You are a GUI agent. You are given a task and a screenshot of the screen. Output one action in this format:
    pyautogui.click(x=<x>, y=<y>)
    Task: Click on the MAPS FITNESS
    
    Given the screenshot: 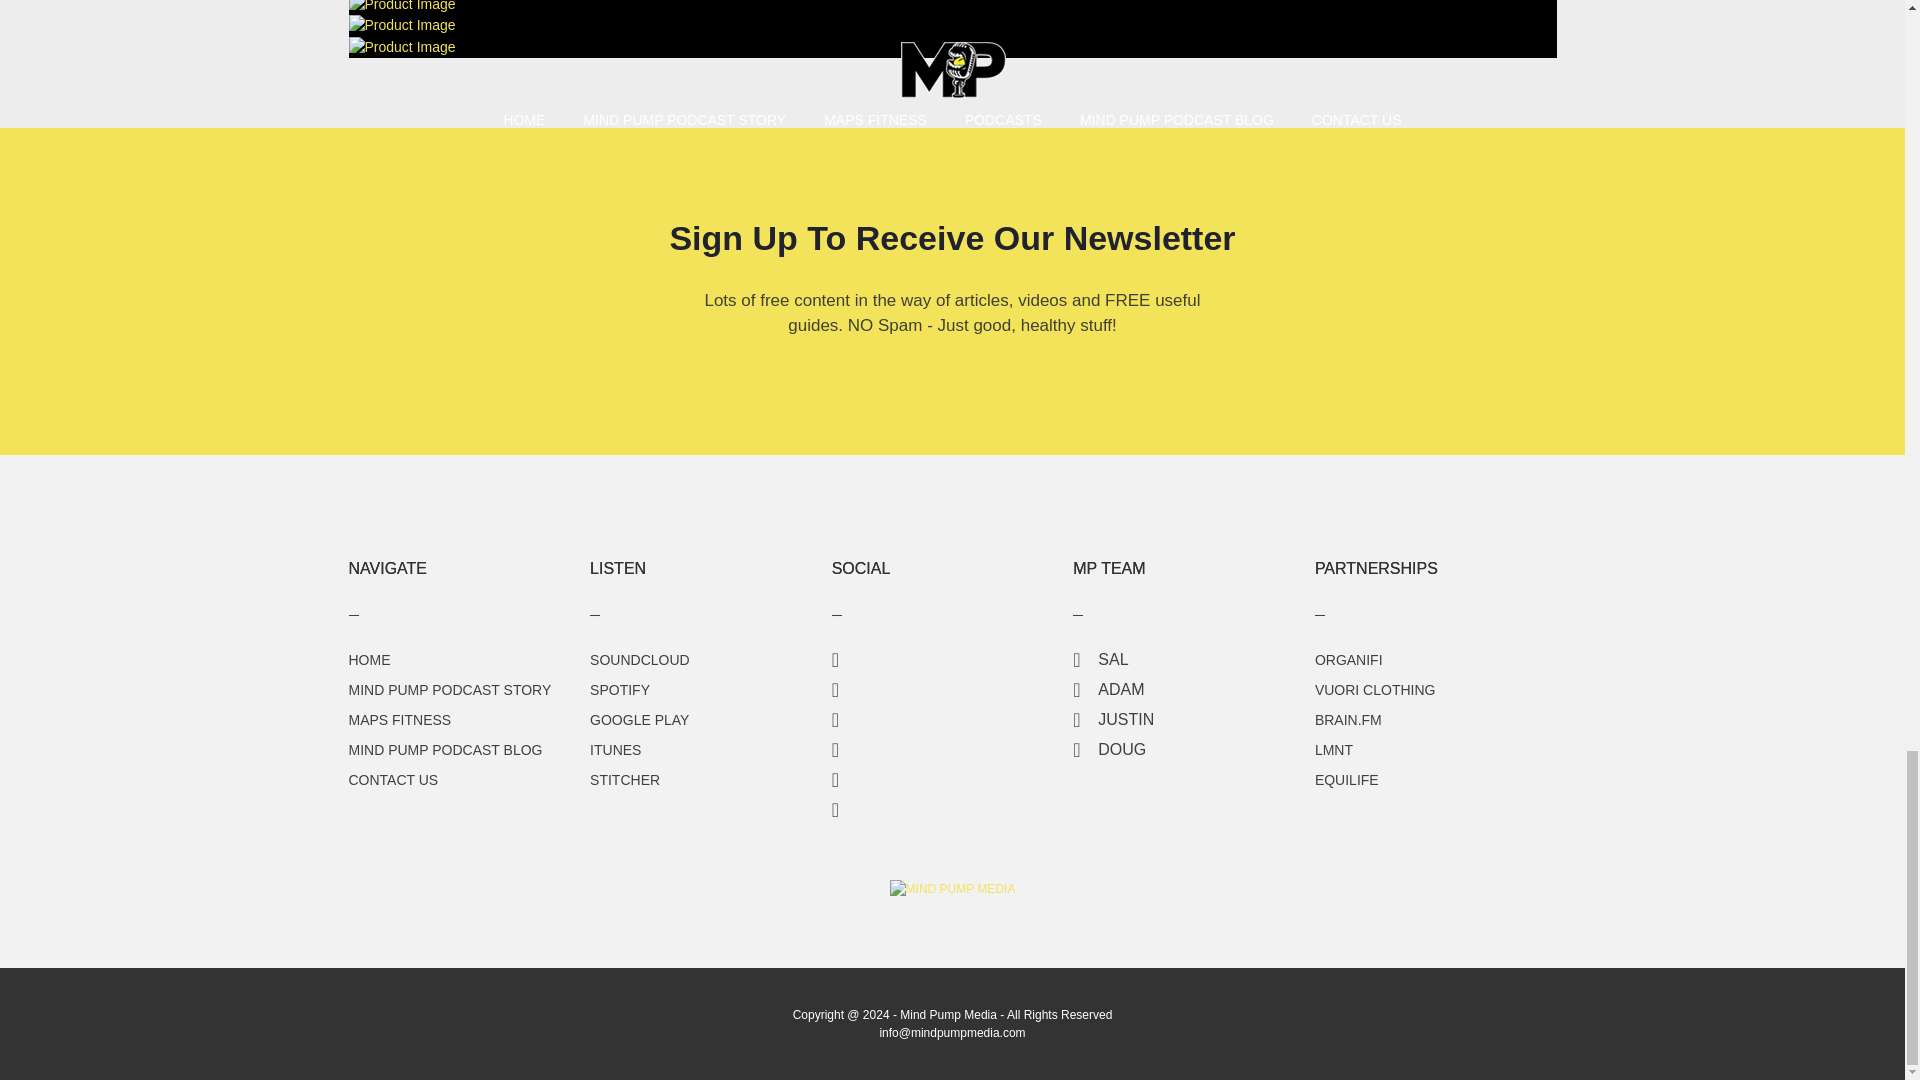 What is the action you would take?
    pyautogui.click(x=399, y=719)
    